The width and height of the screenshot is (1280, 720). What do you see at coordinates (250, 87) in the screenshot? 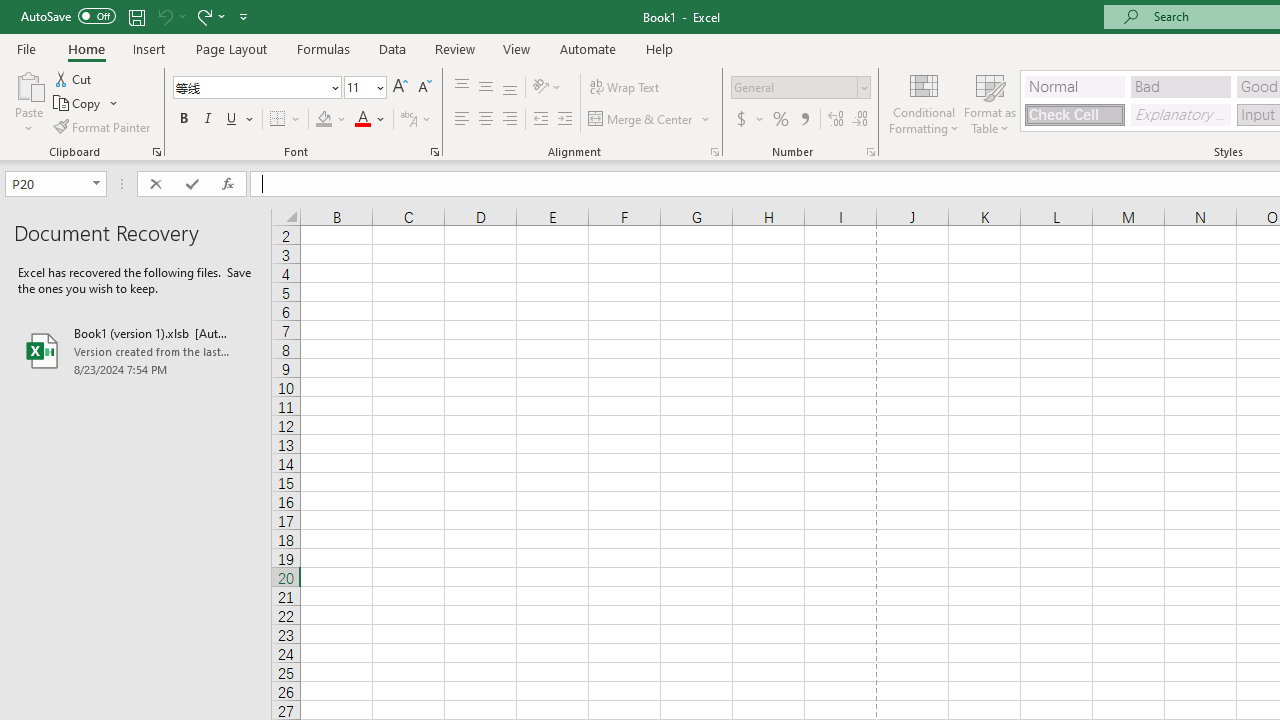
I see `Font` at bounding box center [250, 87].